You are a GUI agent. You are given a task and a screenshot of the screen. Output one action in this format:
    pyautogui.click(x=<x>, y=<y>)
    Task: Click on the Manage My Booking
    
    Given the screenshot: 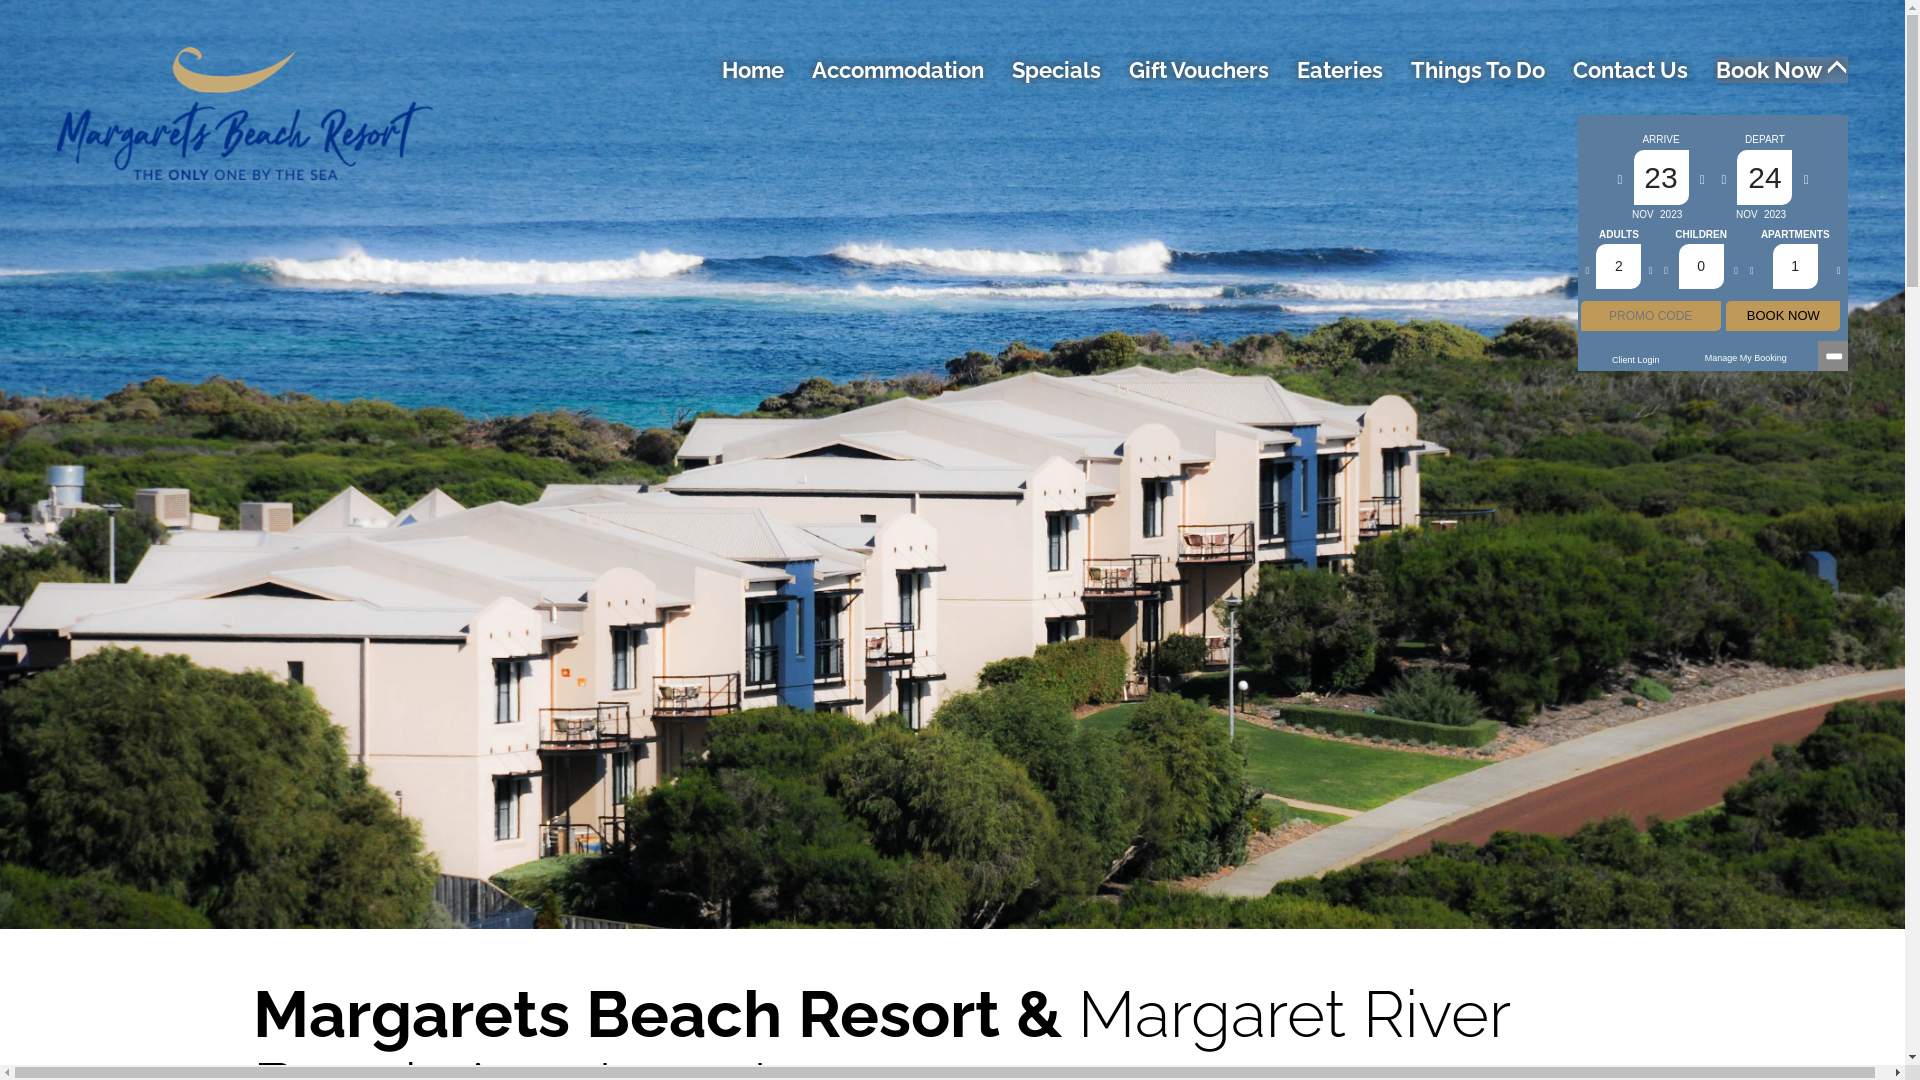 What is the action you would take?
    pyautogui.click(x=1746, y=358)
    